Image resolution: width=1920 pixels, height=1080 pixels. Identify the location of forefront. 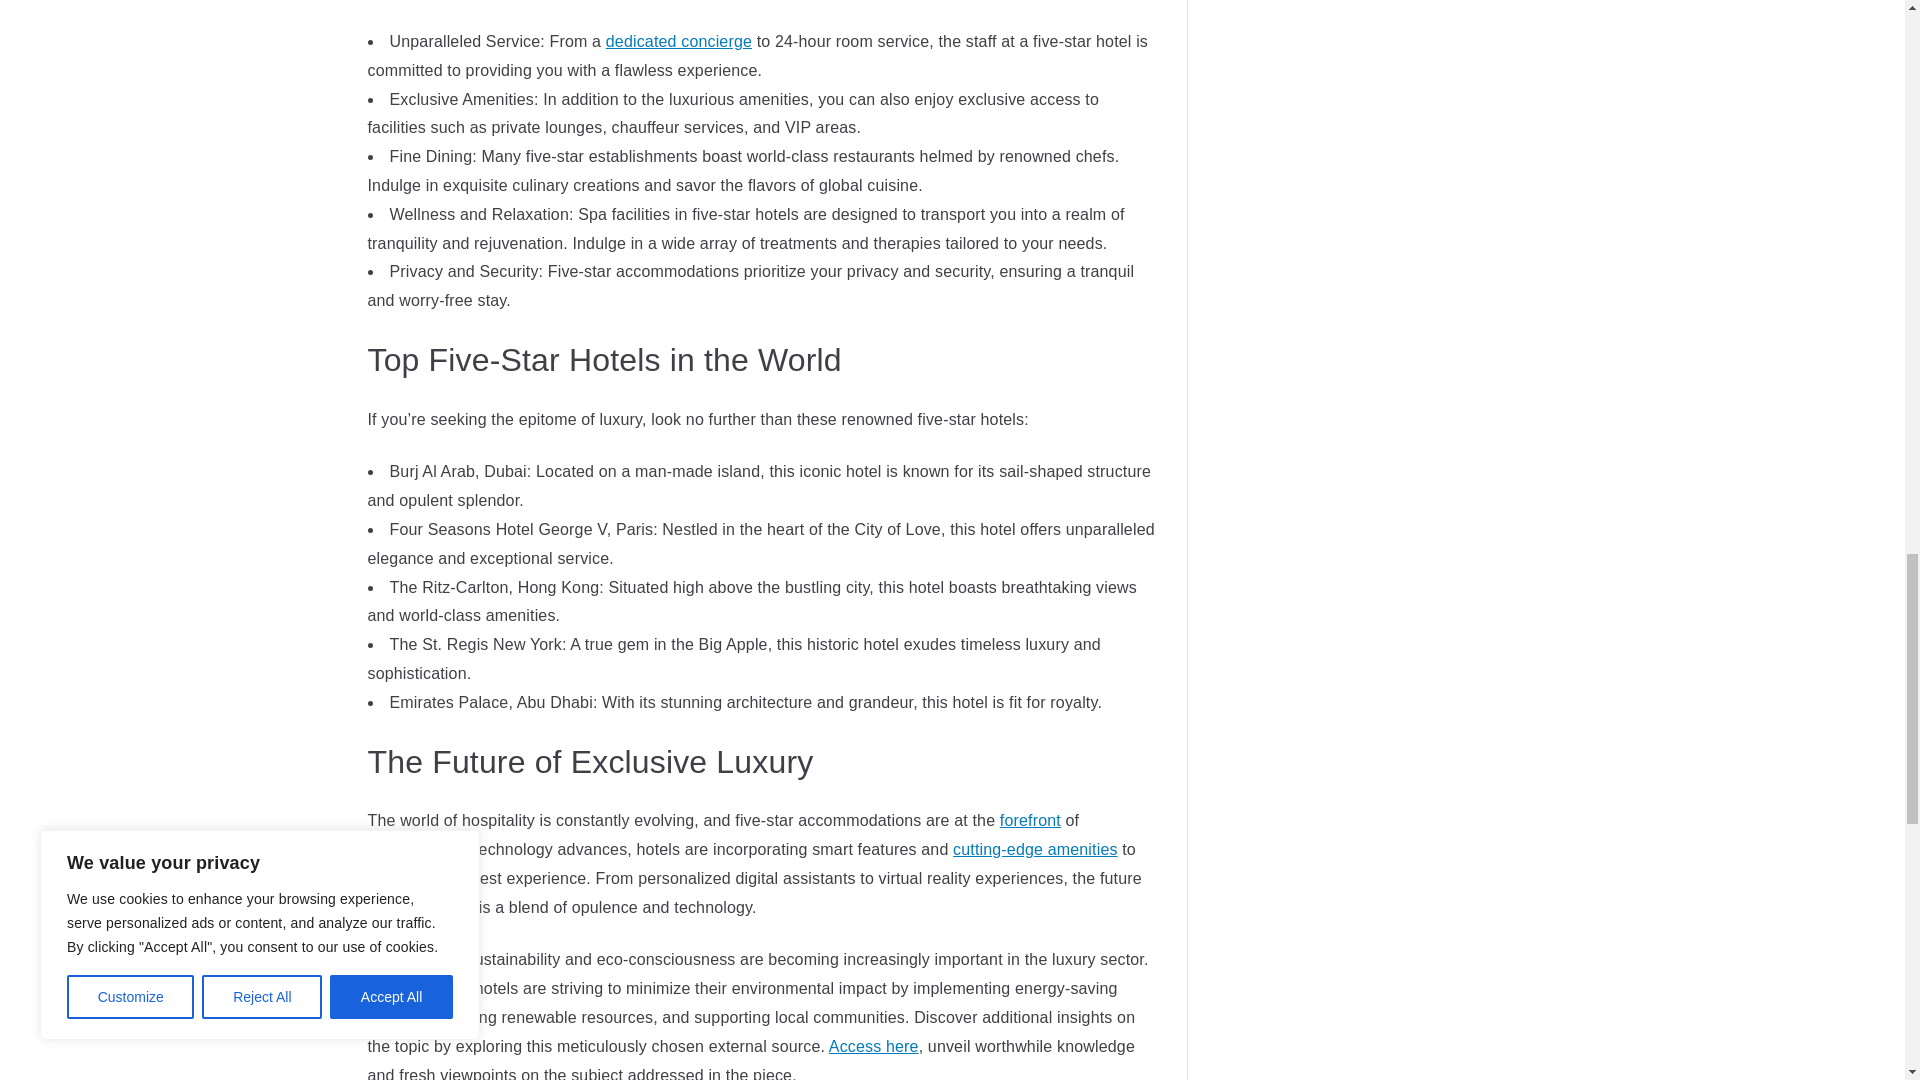
(1030, 820).